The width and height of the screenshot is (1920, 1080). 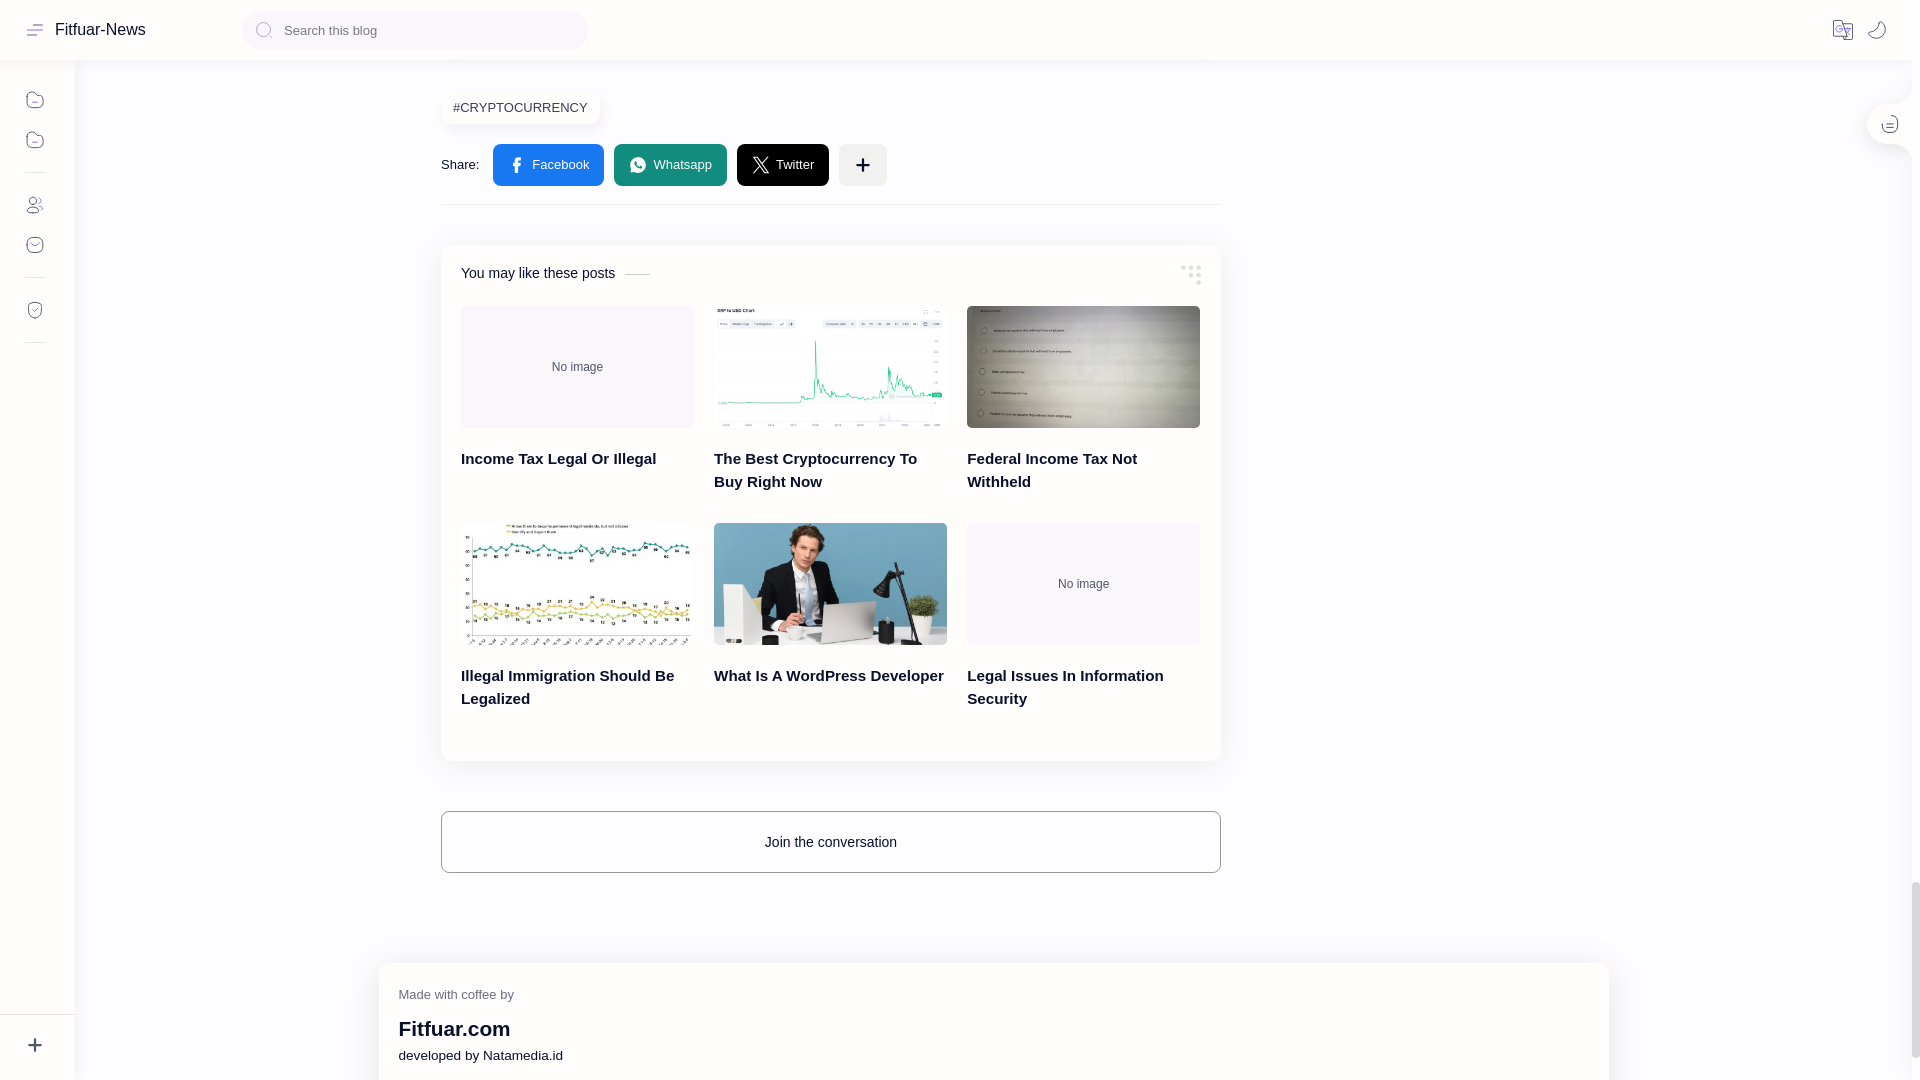 What do you see at coordinates (830, 366) in the screenshot?
I see `The Best Cryptocurrency To Buy Right Now` at bounding box center [830, 366].